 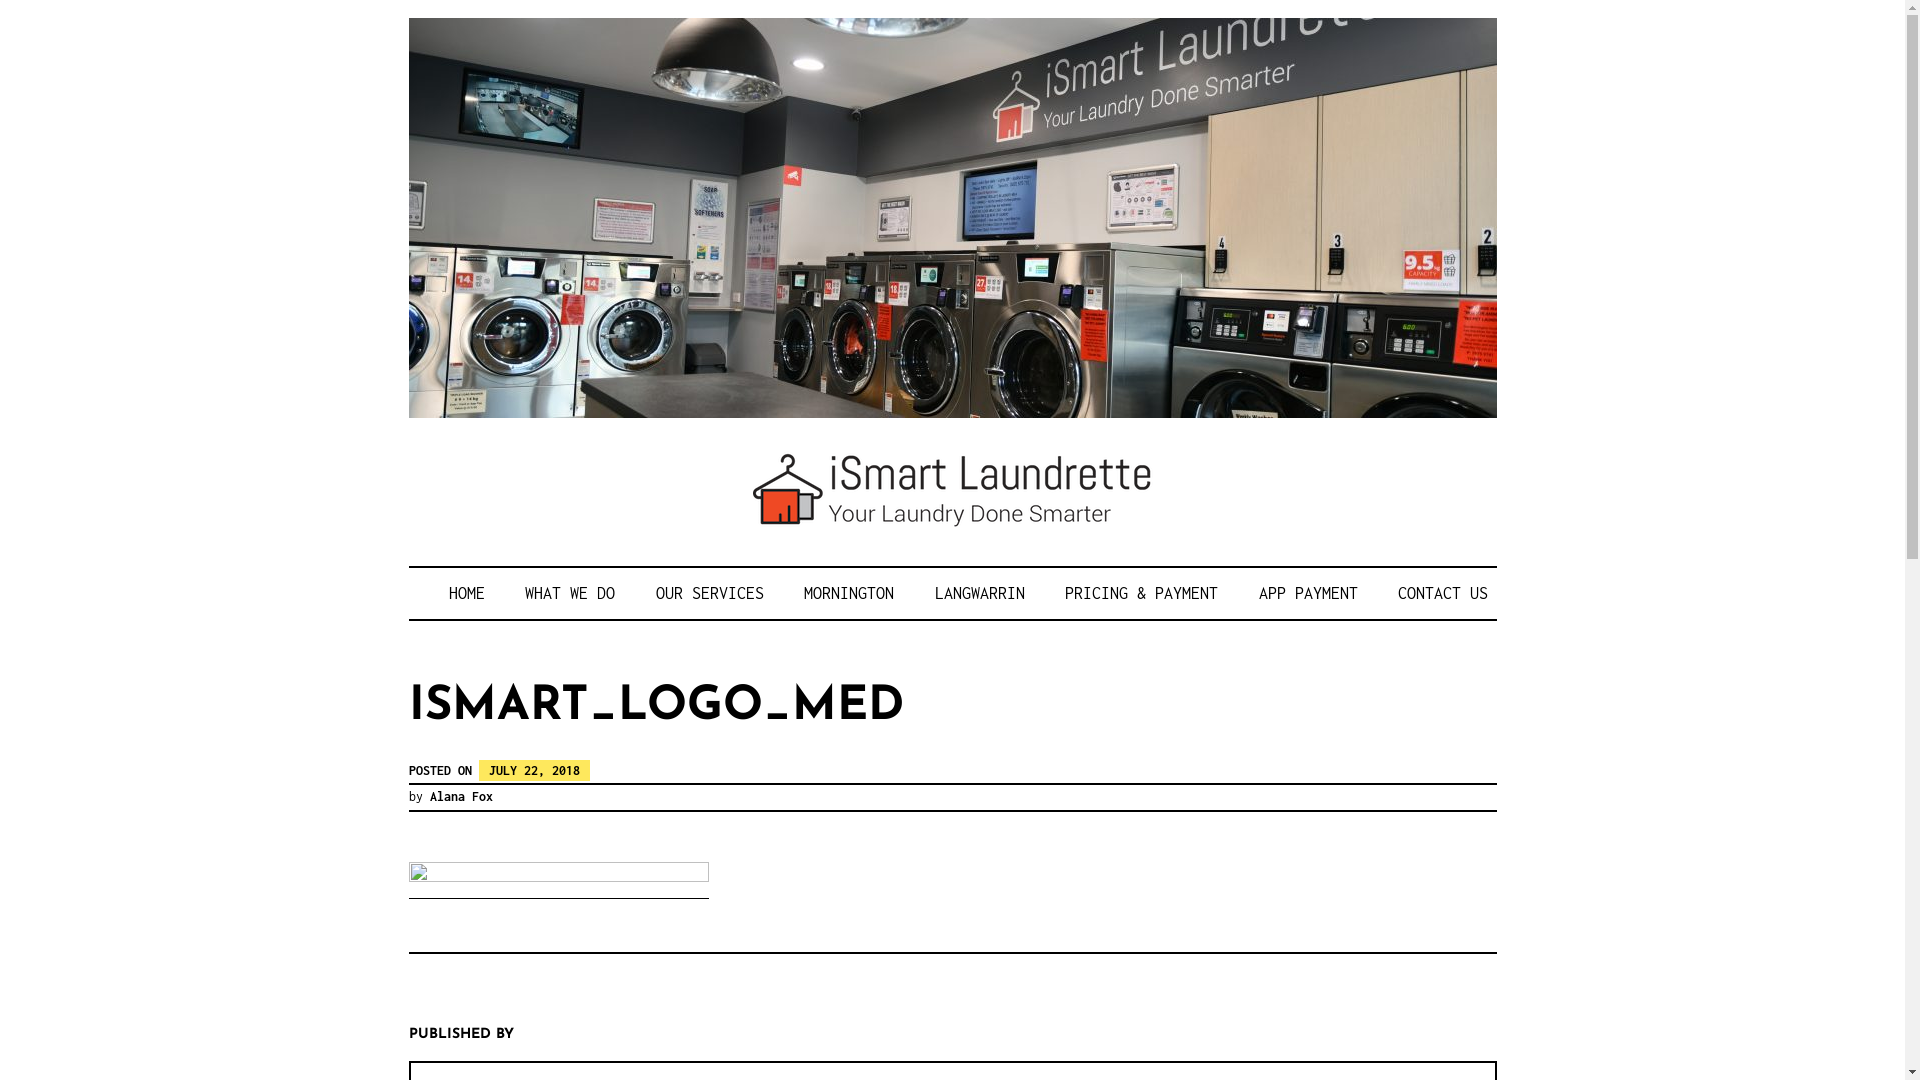 I want to click on ISMART LAUNDRETTE, so click(x=766, y=594).